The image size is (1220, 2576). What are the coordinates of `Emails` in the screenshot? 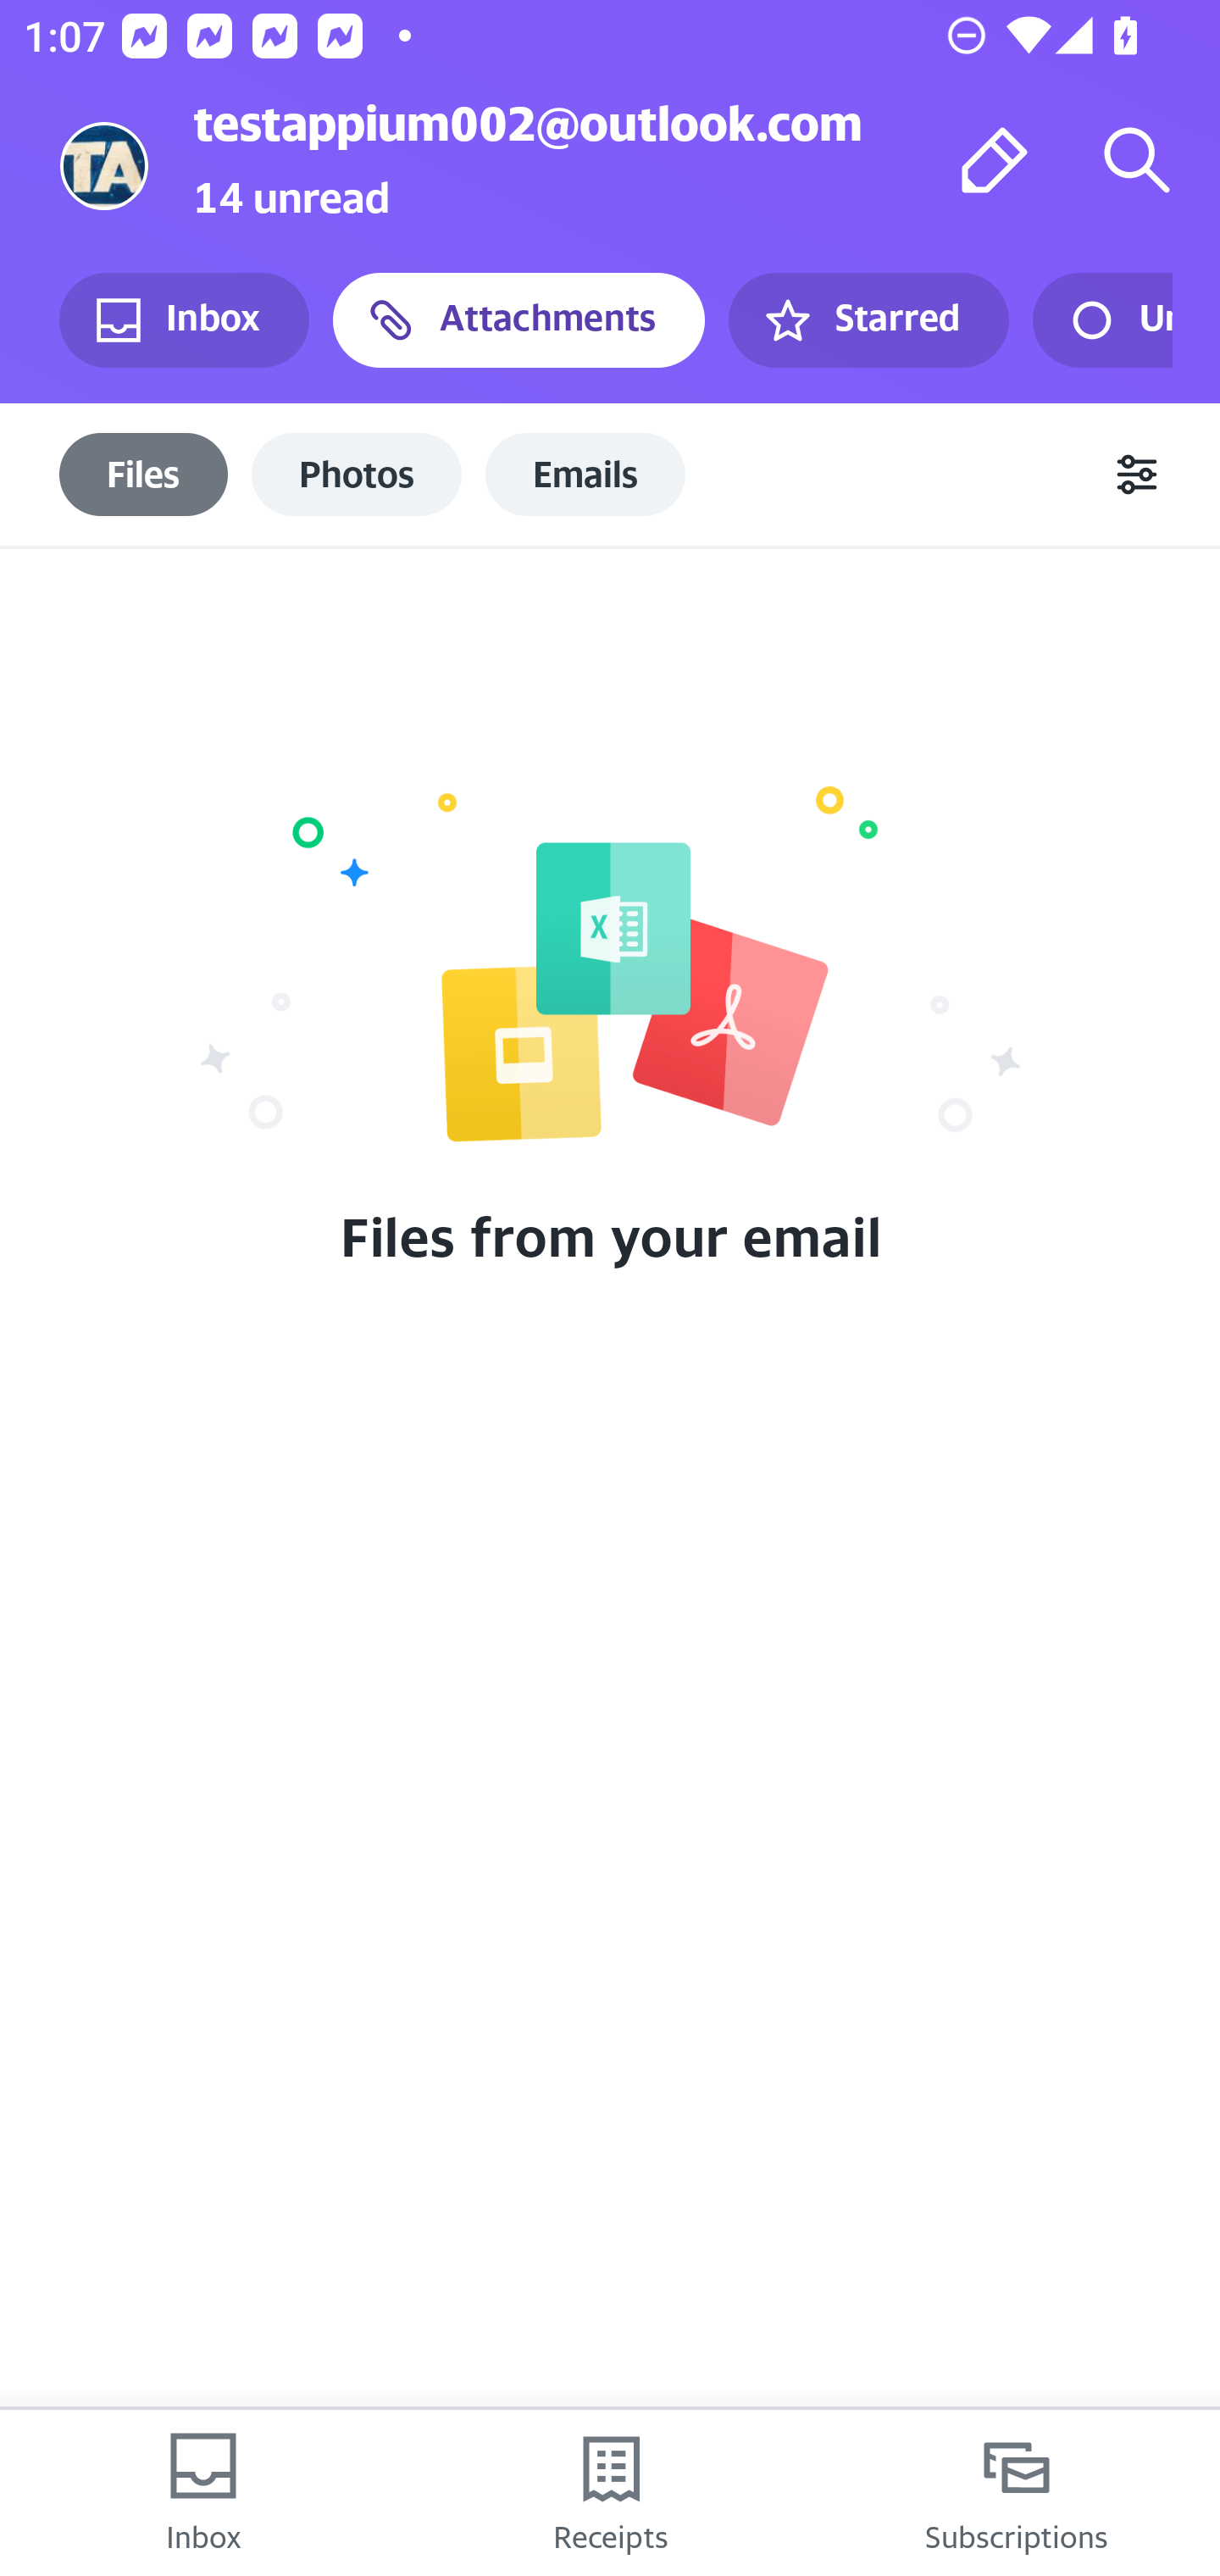 It's located at (585, 474).